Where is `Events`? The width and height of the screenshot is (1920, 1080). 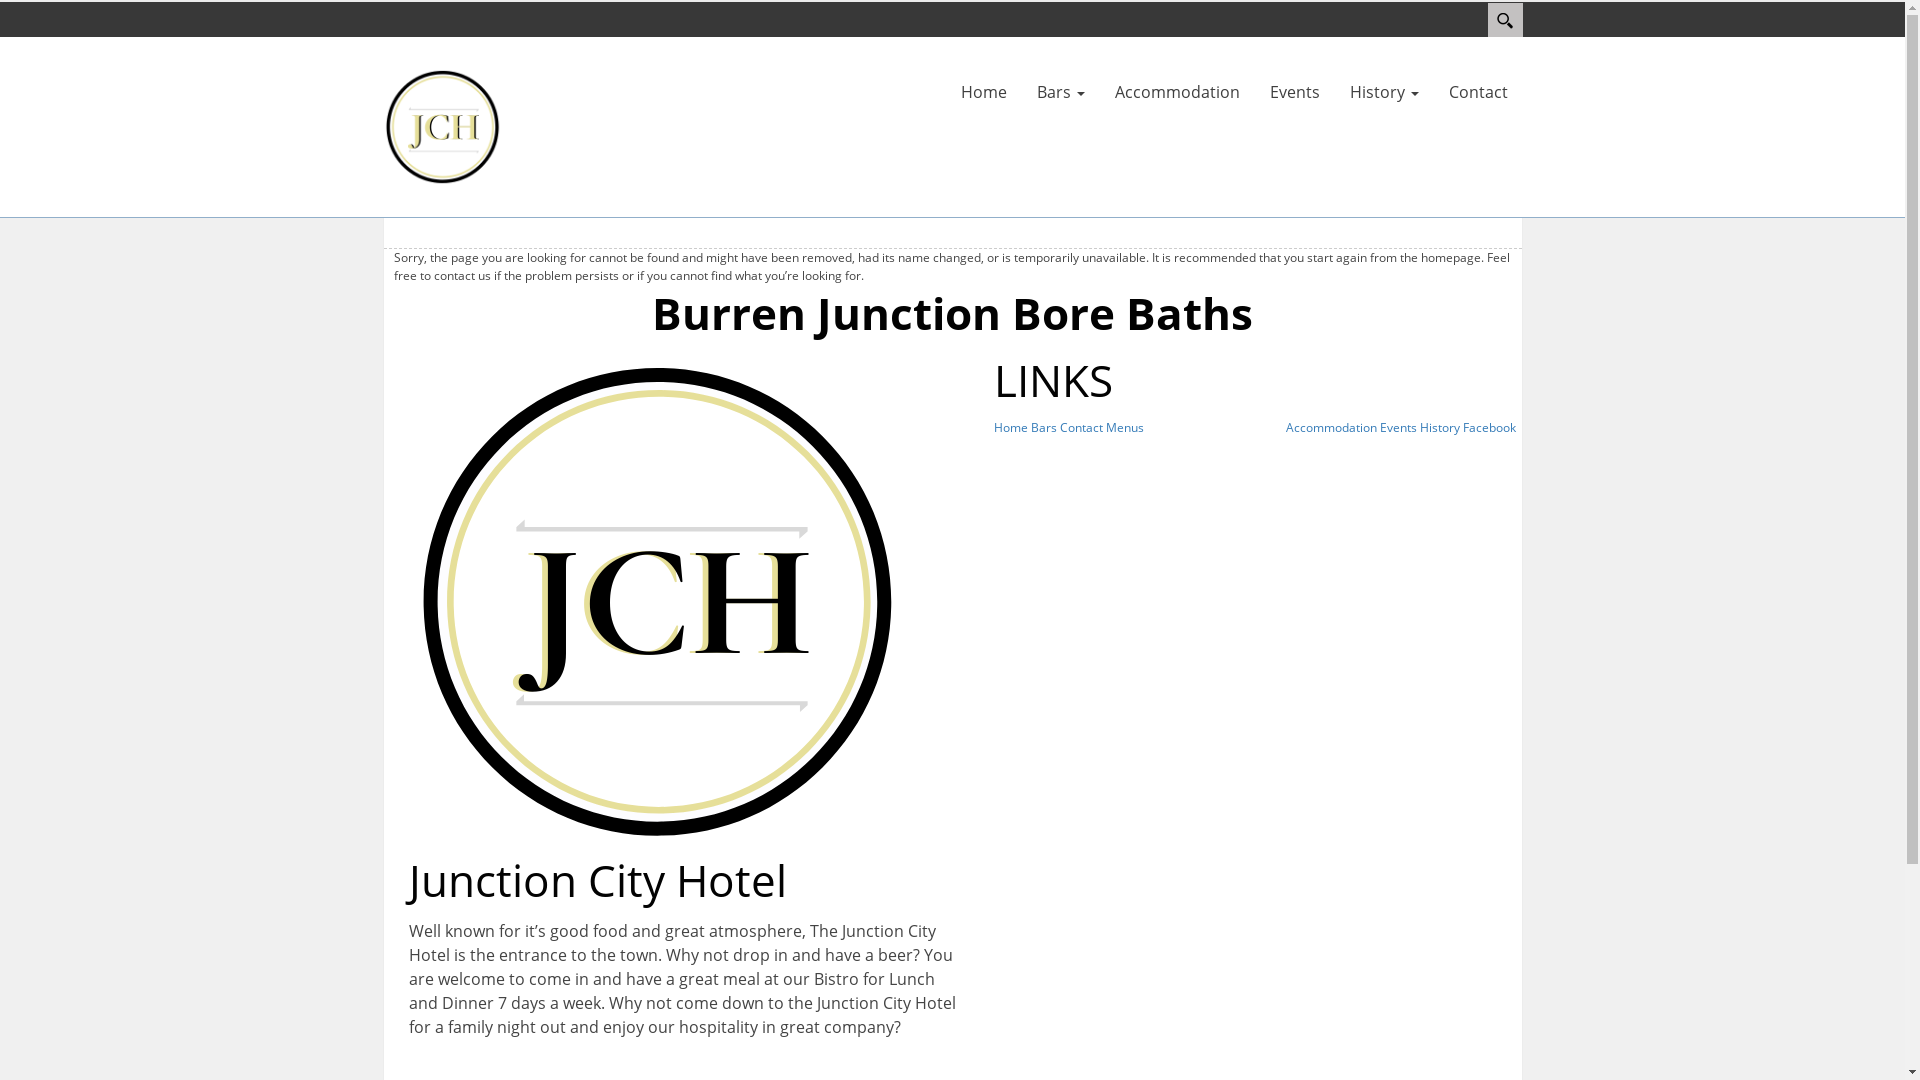
Events is located at coordinates (1398, 428).